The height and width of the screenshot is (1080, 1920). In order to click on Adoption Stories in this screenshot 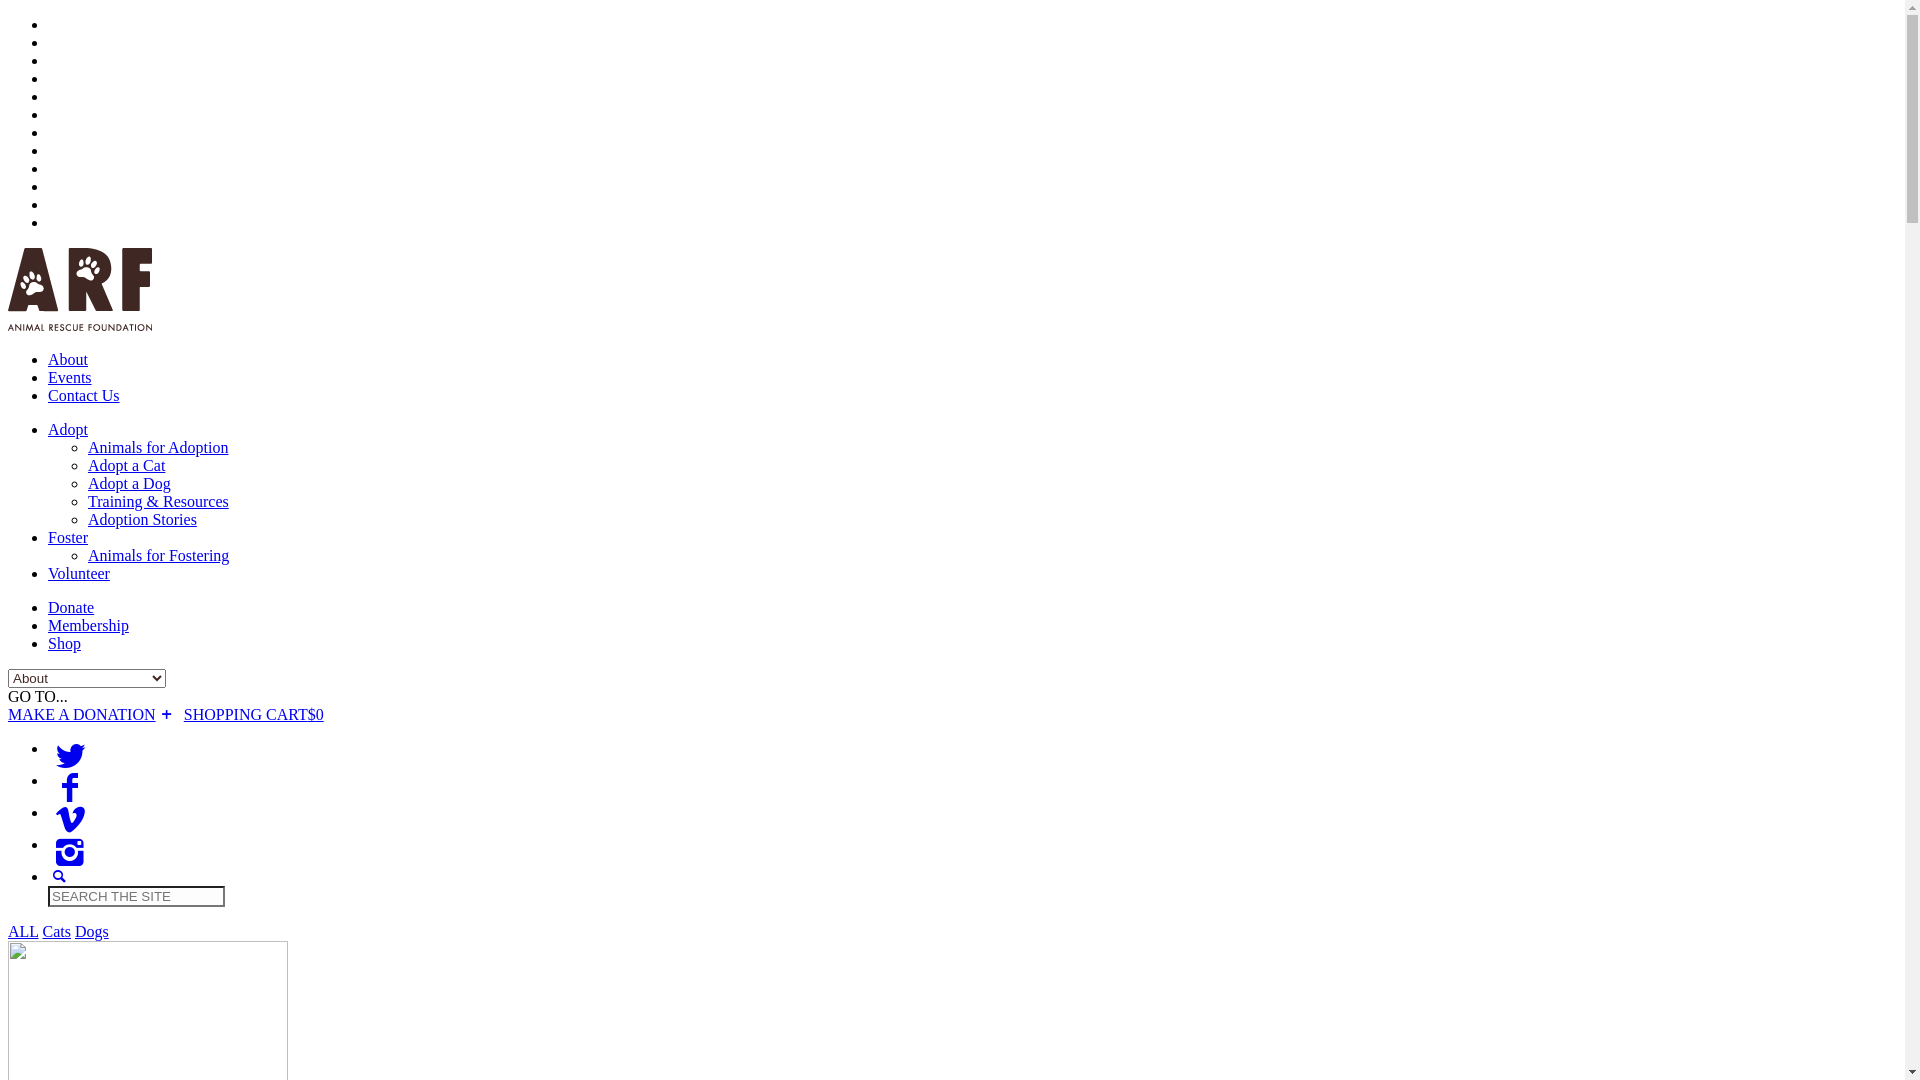, I will do `click(142, 520)`.